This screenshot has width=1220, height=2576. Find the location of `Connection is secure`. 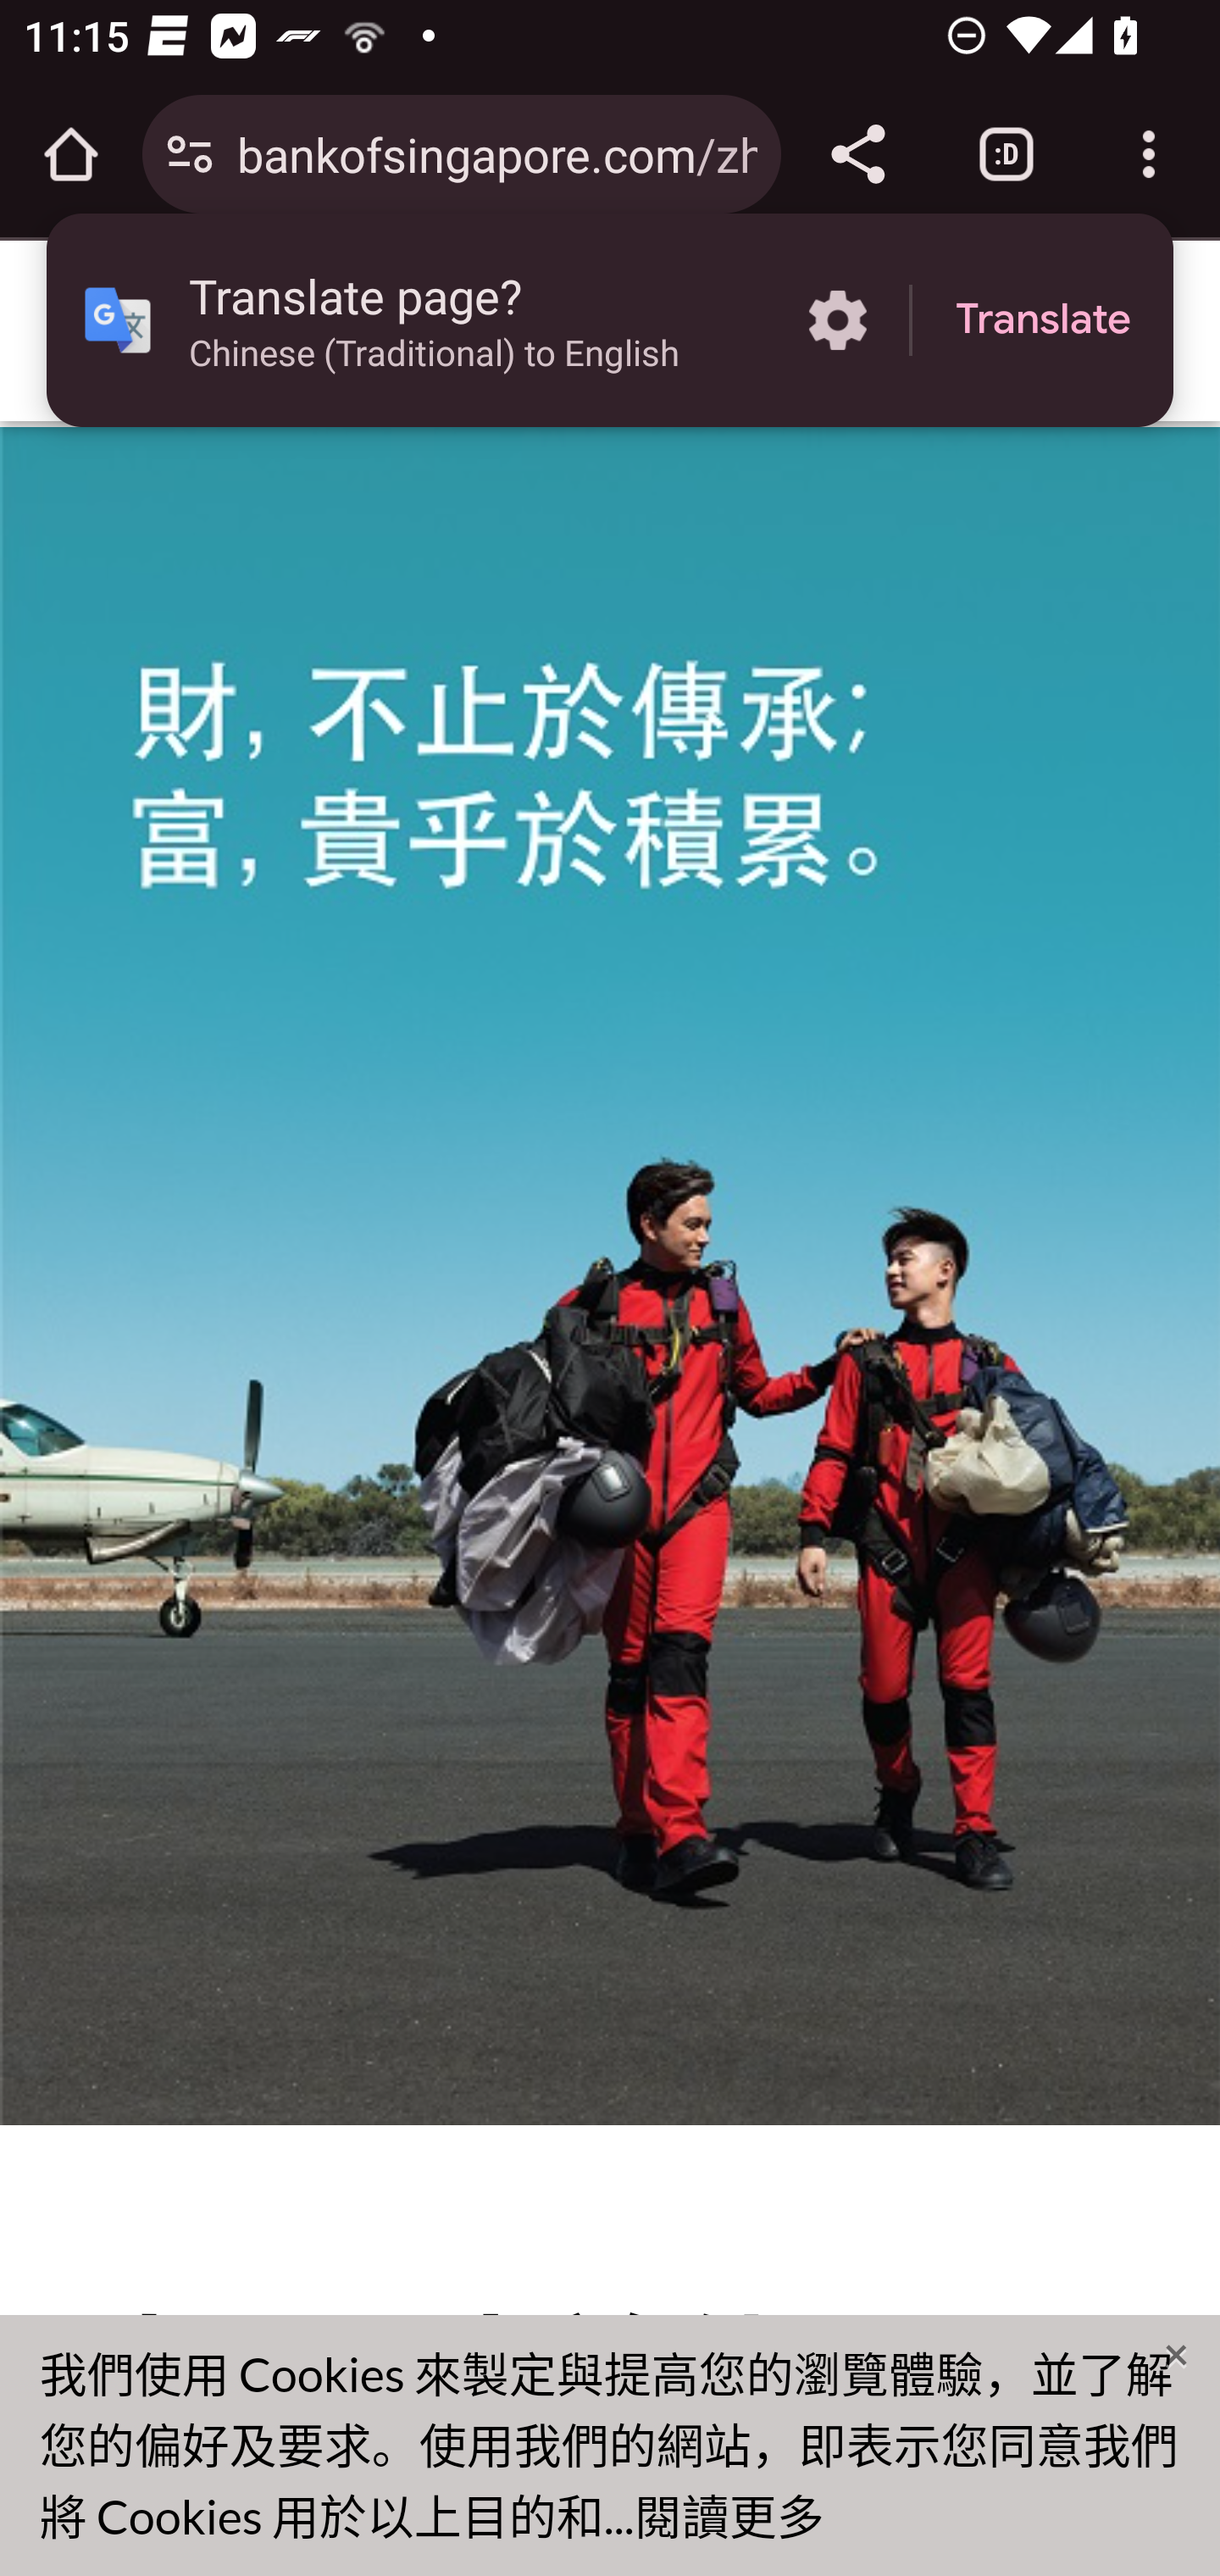

Connection is secure is located at coordinates (190, 154).